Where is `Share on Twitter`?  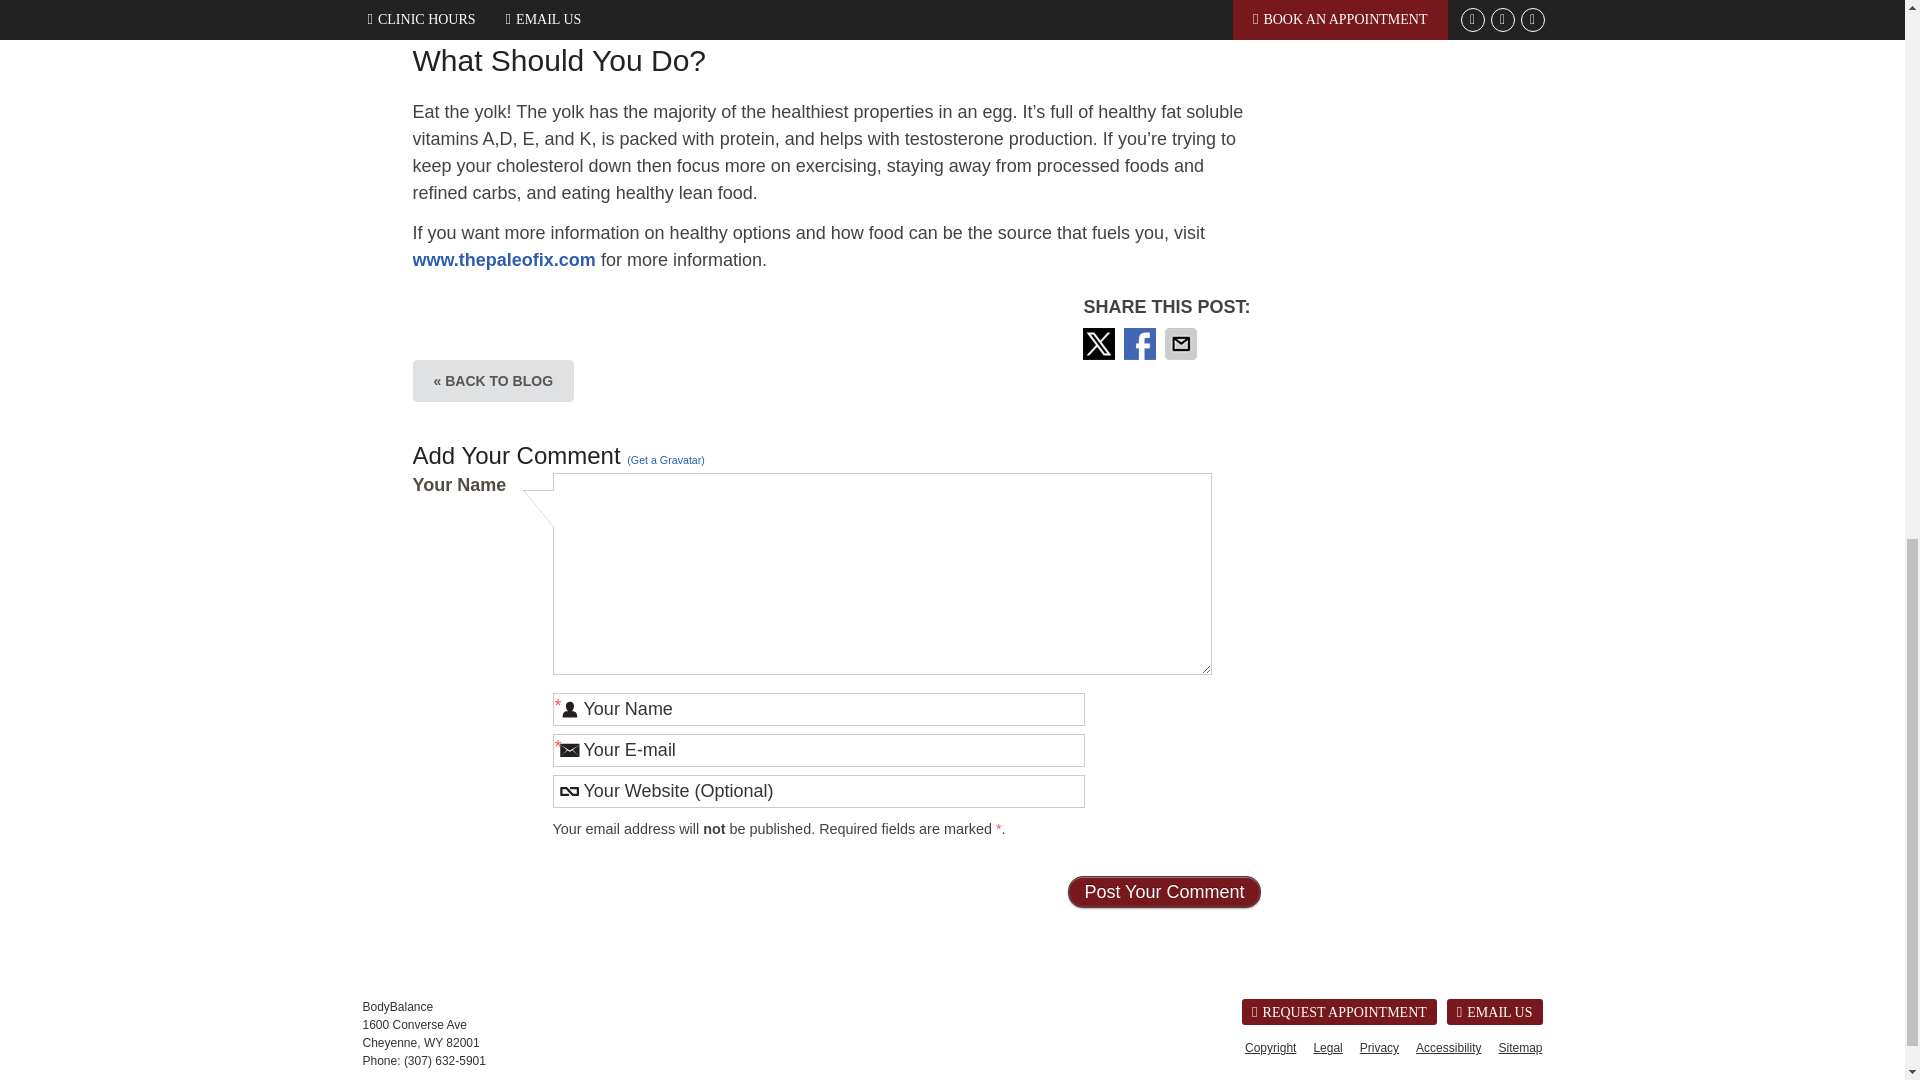
Share on Twitter is located at coordinates (1100, 344).